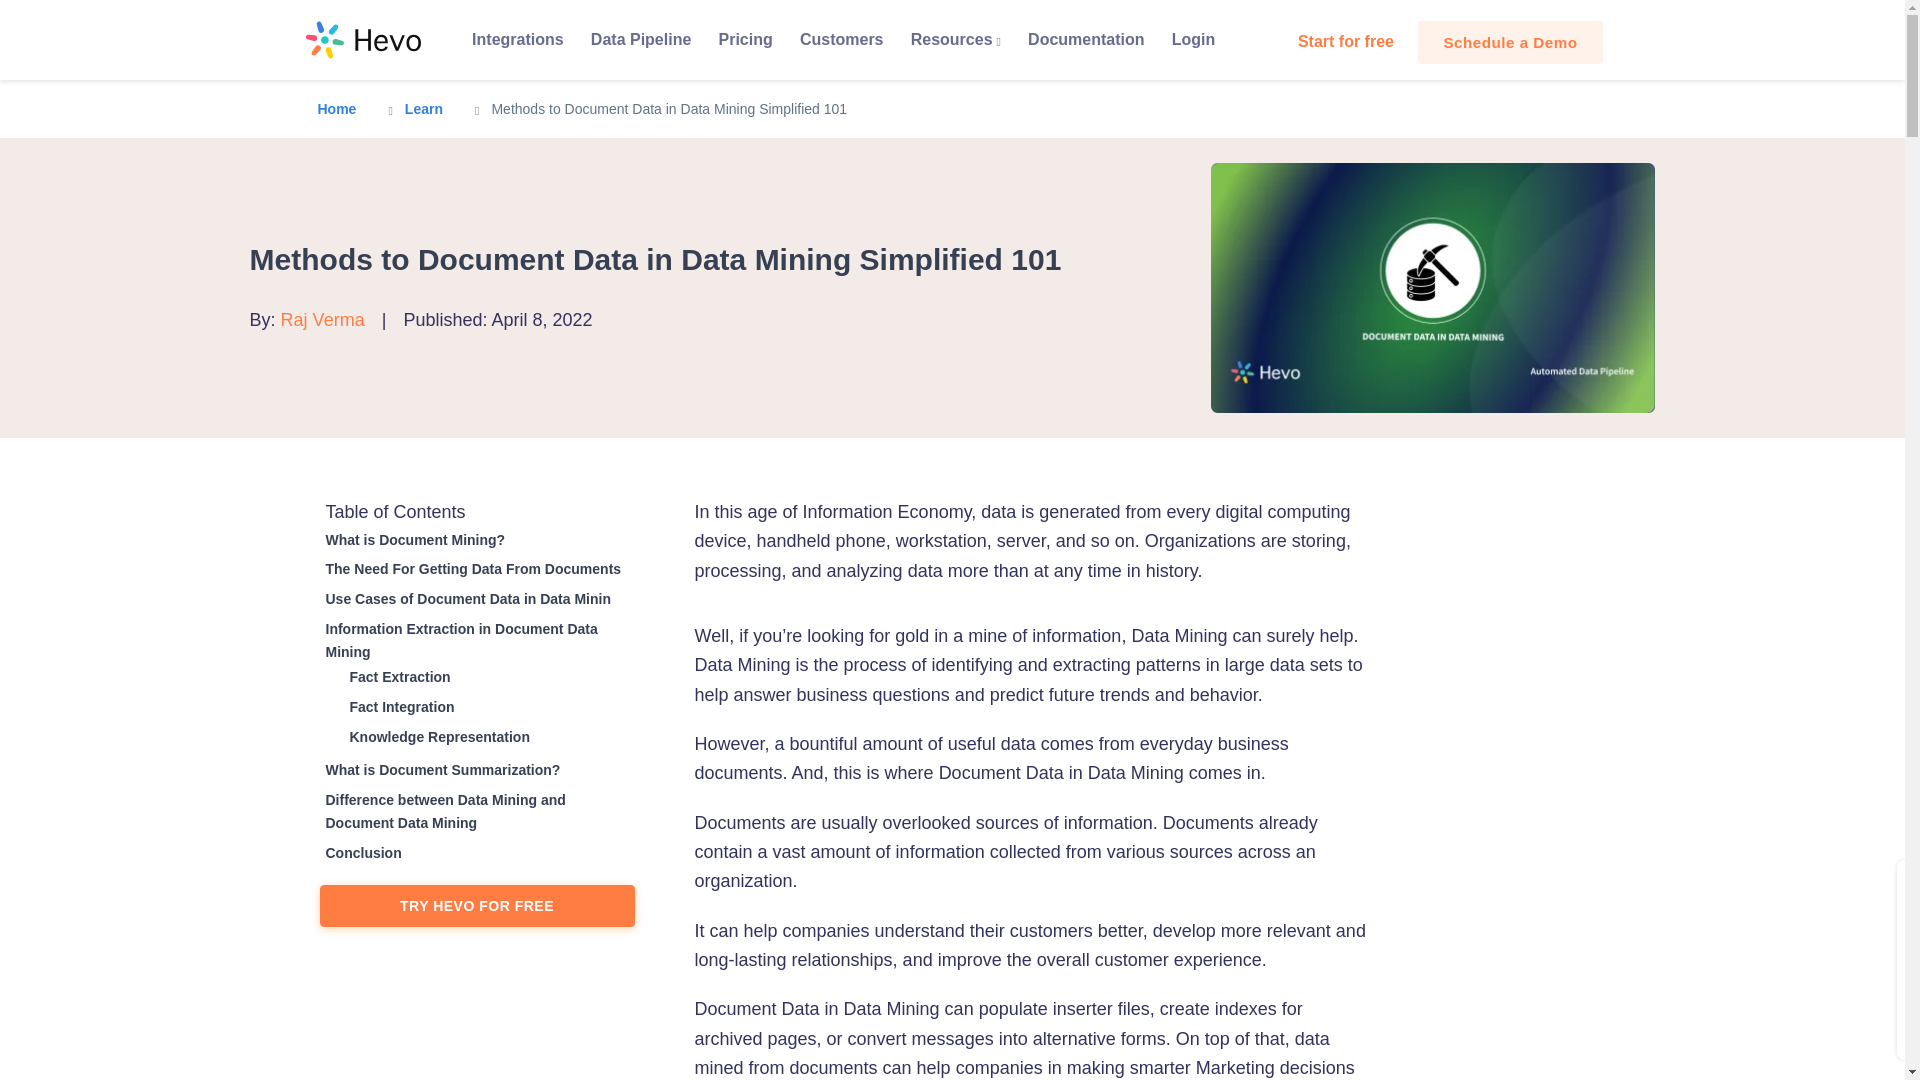 This screenshot has height=1080, width=1920. Describe the element at coordinates (1347, 41) in the screenshot. I see `Start for free` at that location.